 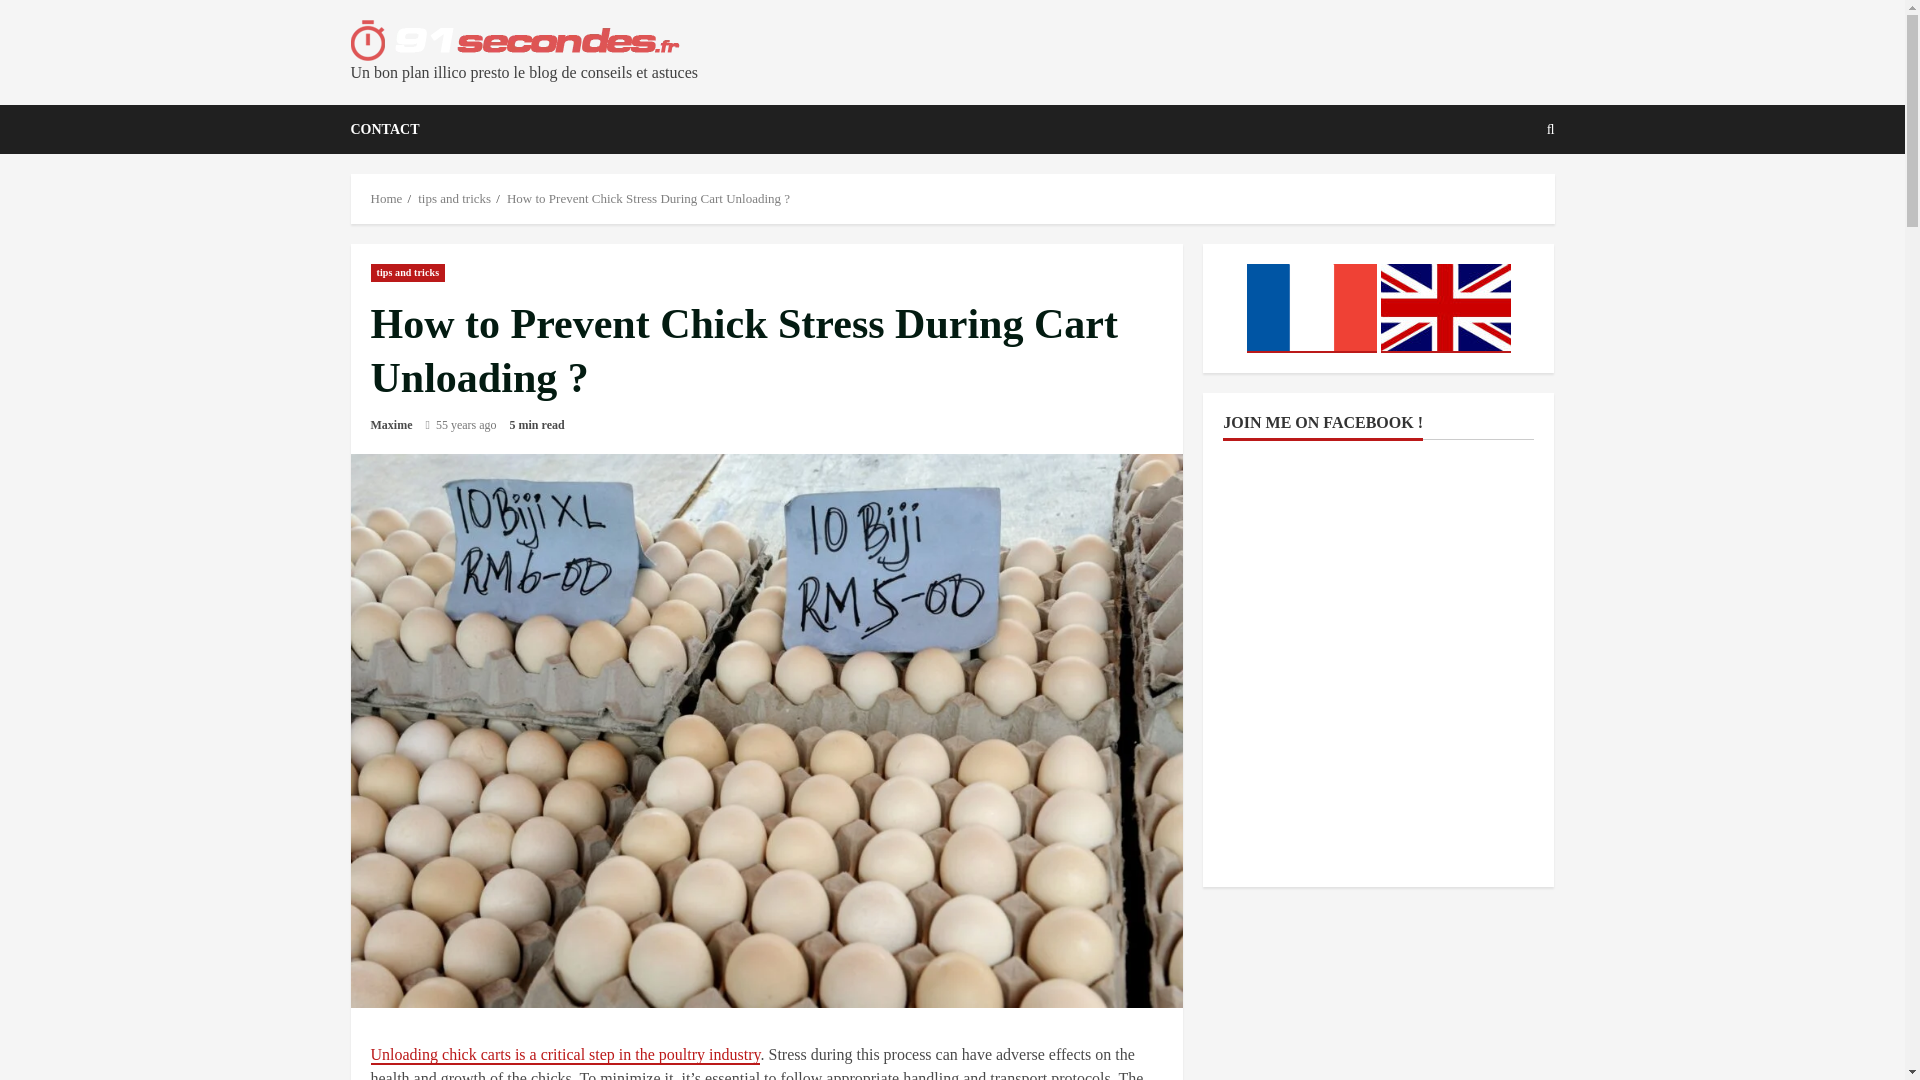 What do you see at coordinates (1502, 198) in the screenshot?
I see `Search` at bounding box center [1502, 198].